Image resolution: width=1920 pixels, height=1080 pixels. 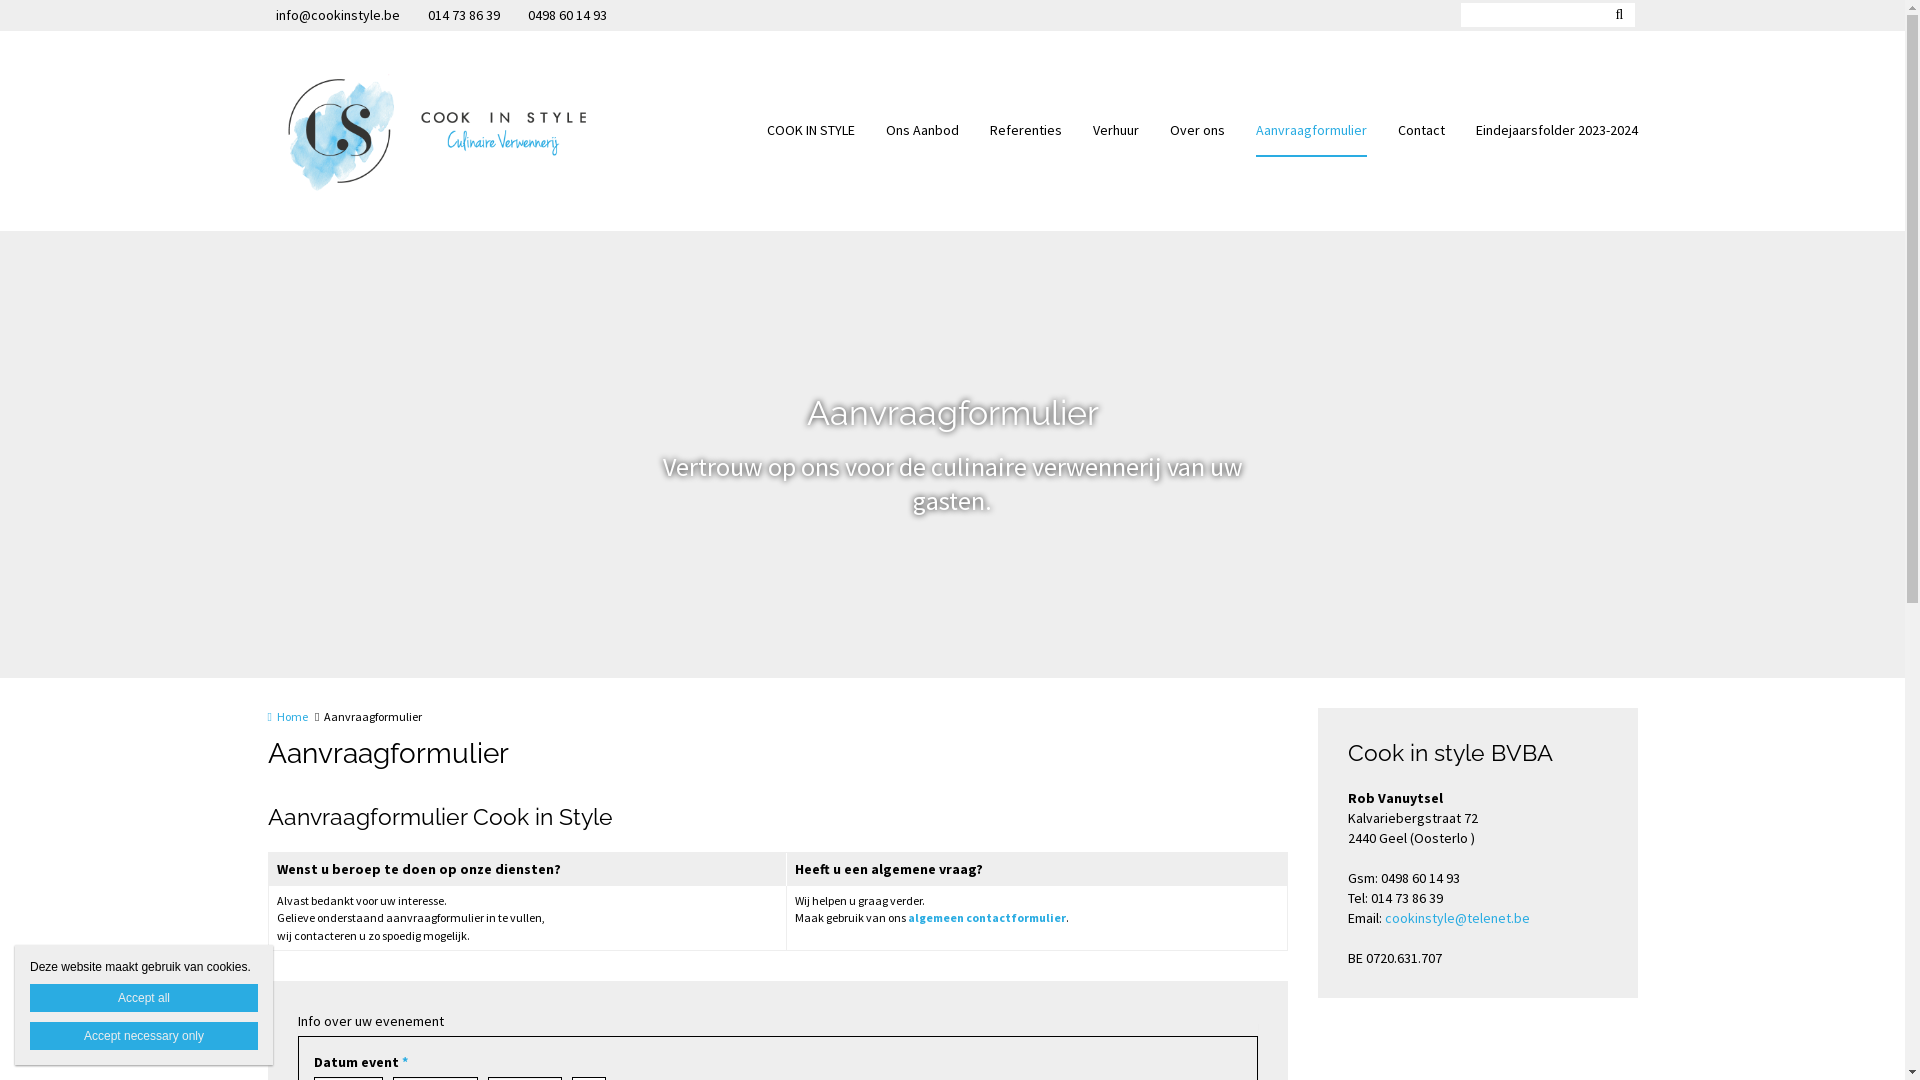 I want to click on Accept necessary only, so click(x=144, y=1036).